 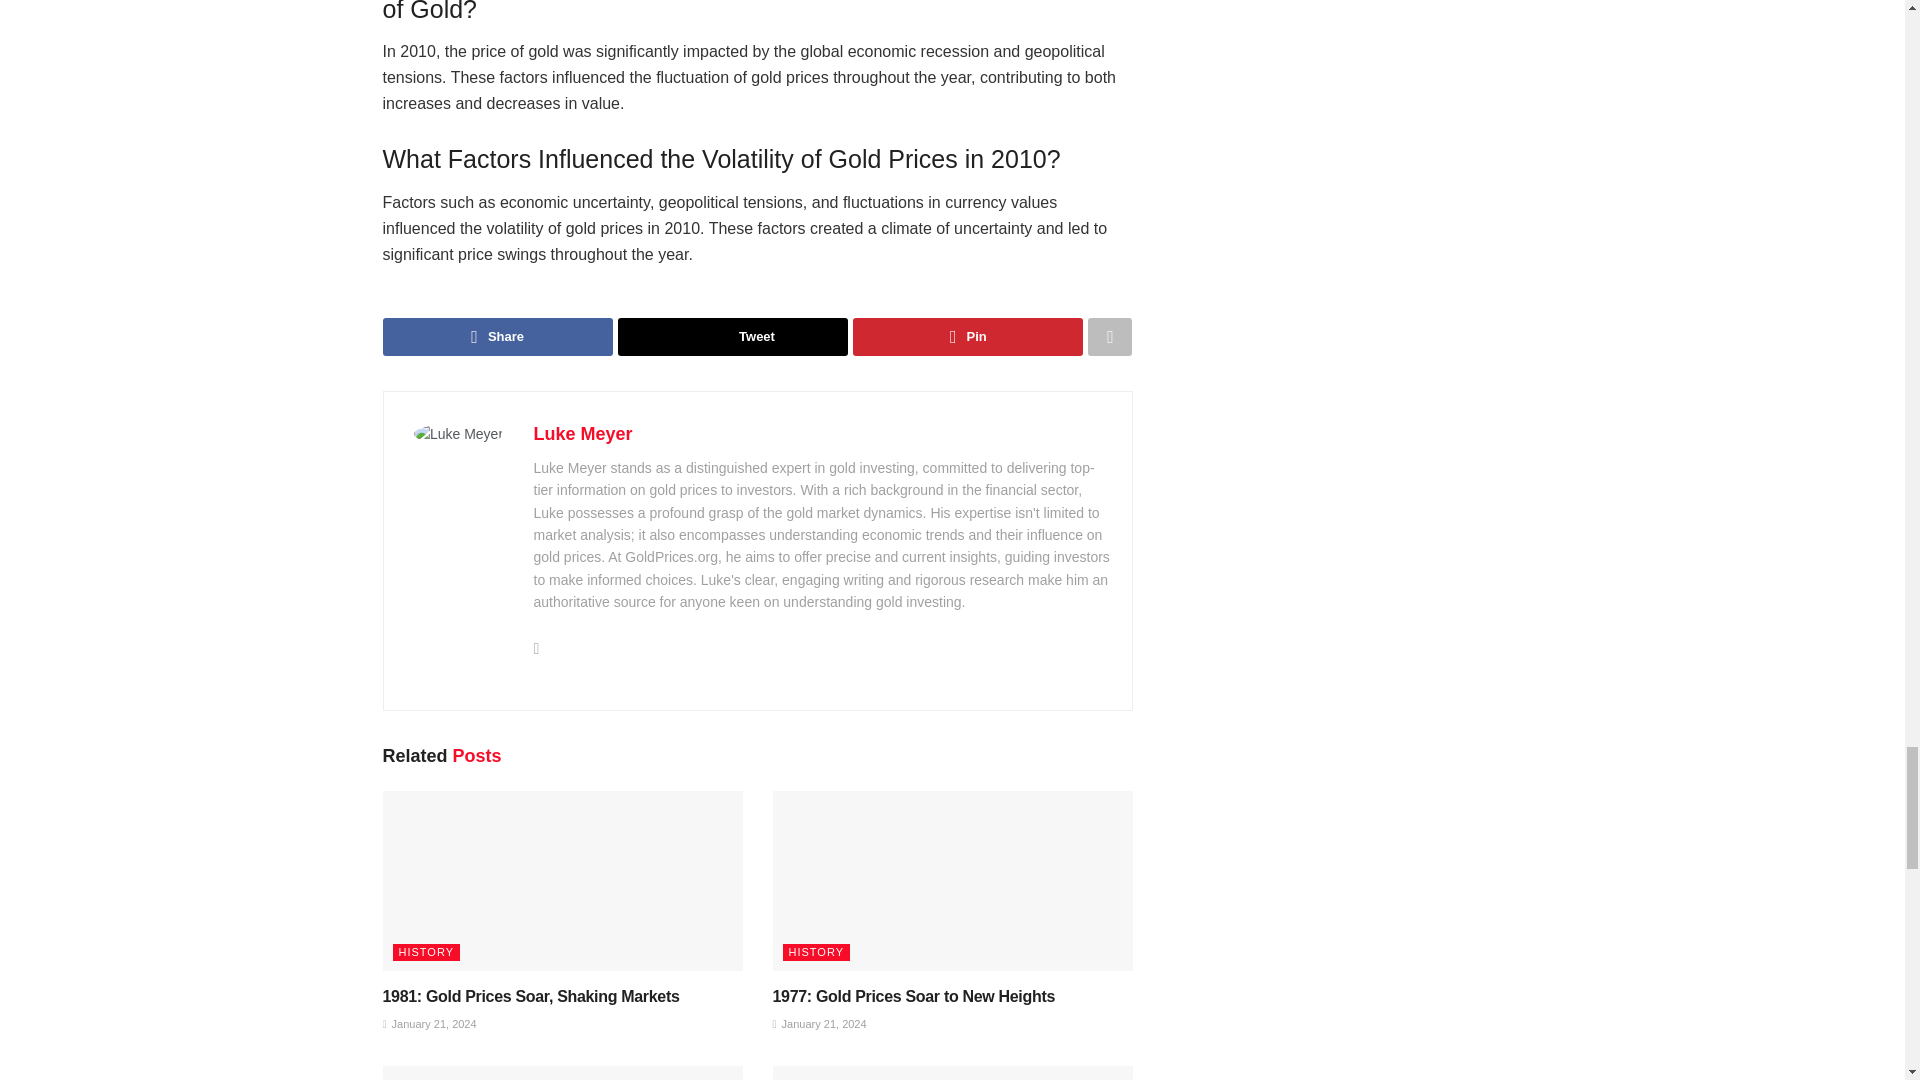 What do you see at coordinates (530, 996) in the screenshot?
I see `1981: Gold Prices Soar, Shaking Markets` at bounding box center [530, 996].